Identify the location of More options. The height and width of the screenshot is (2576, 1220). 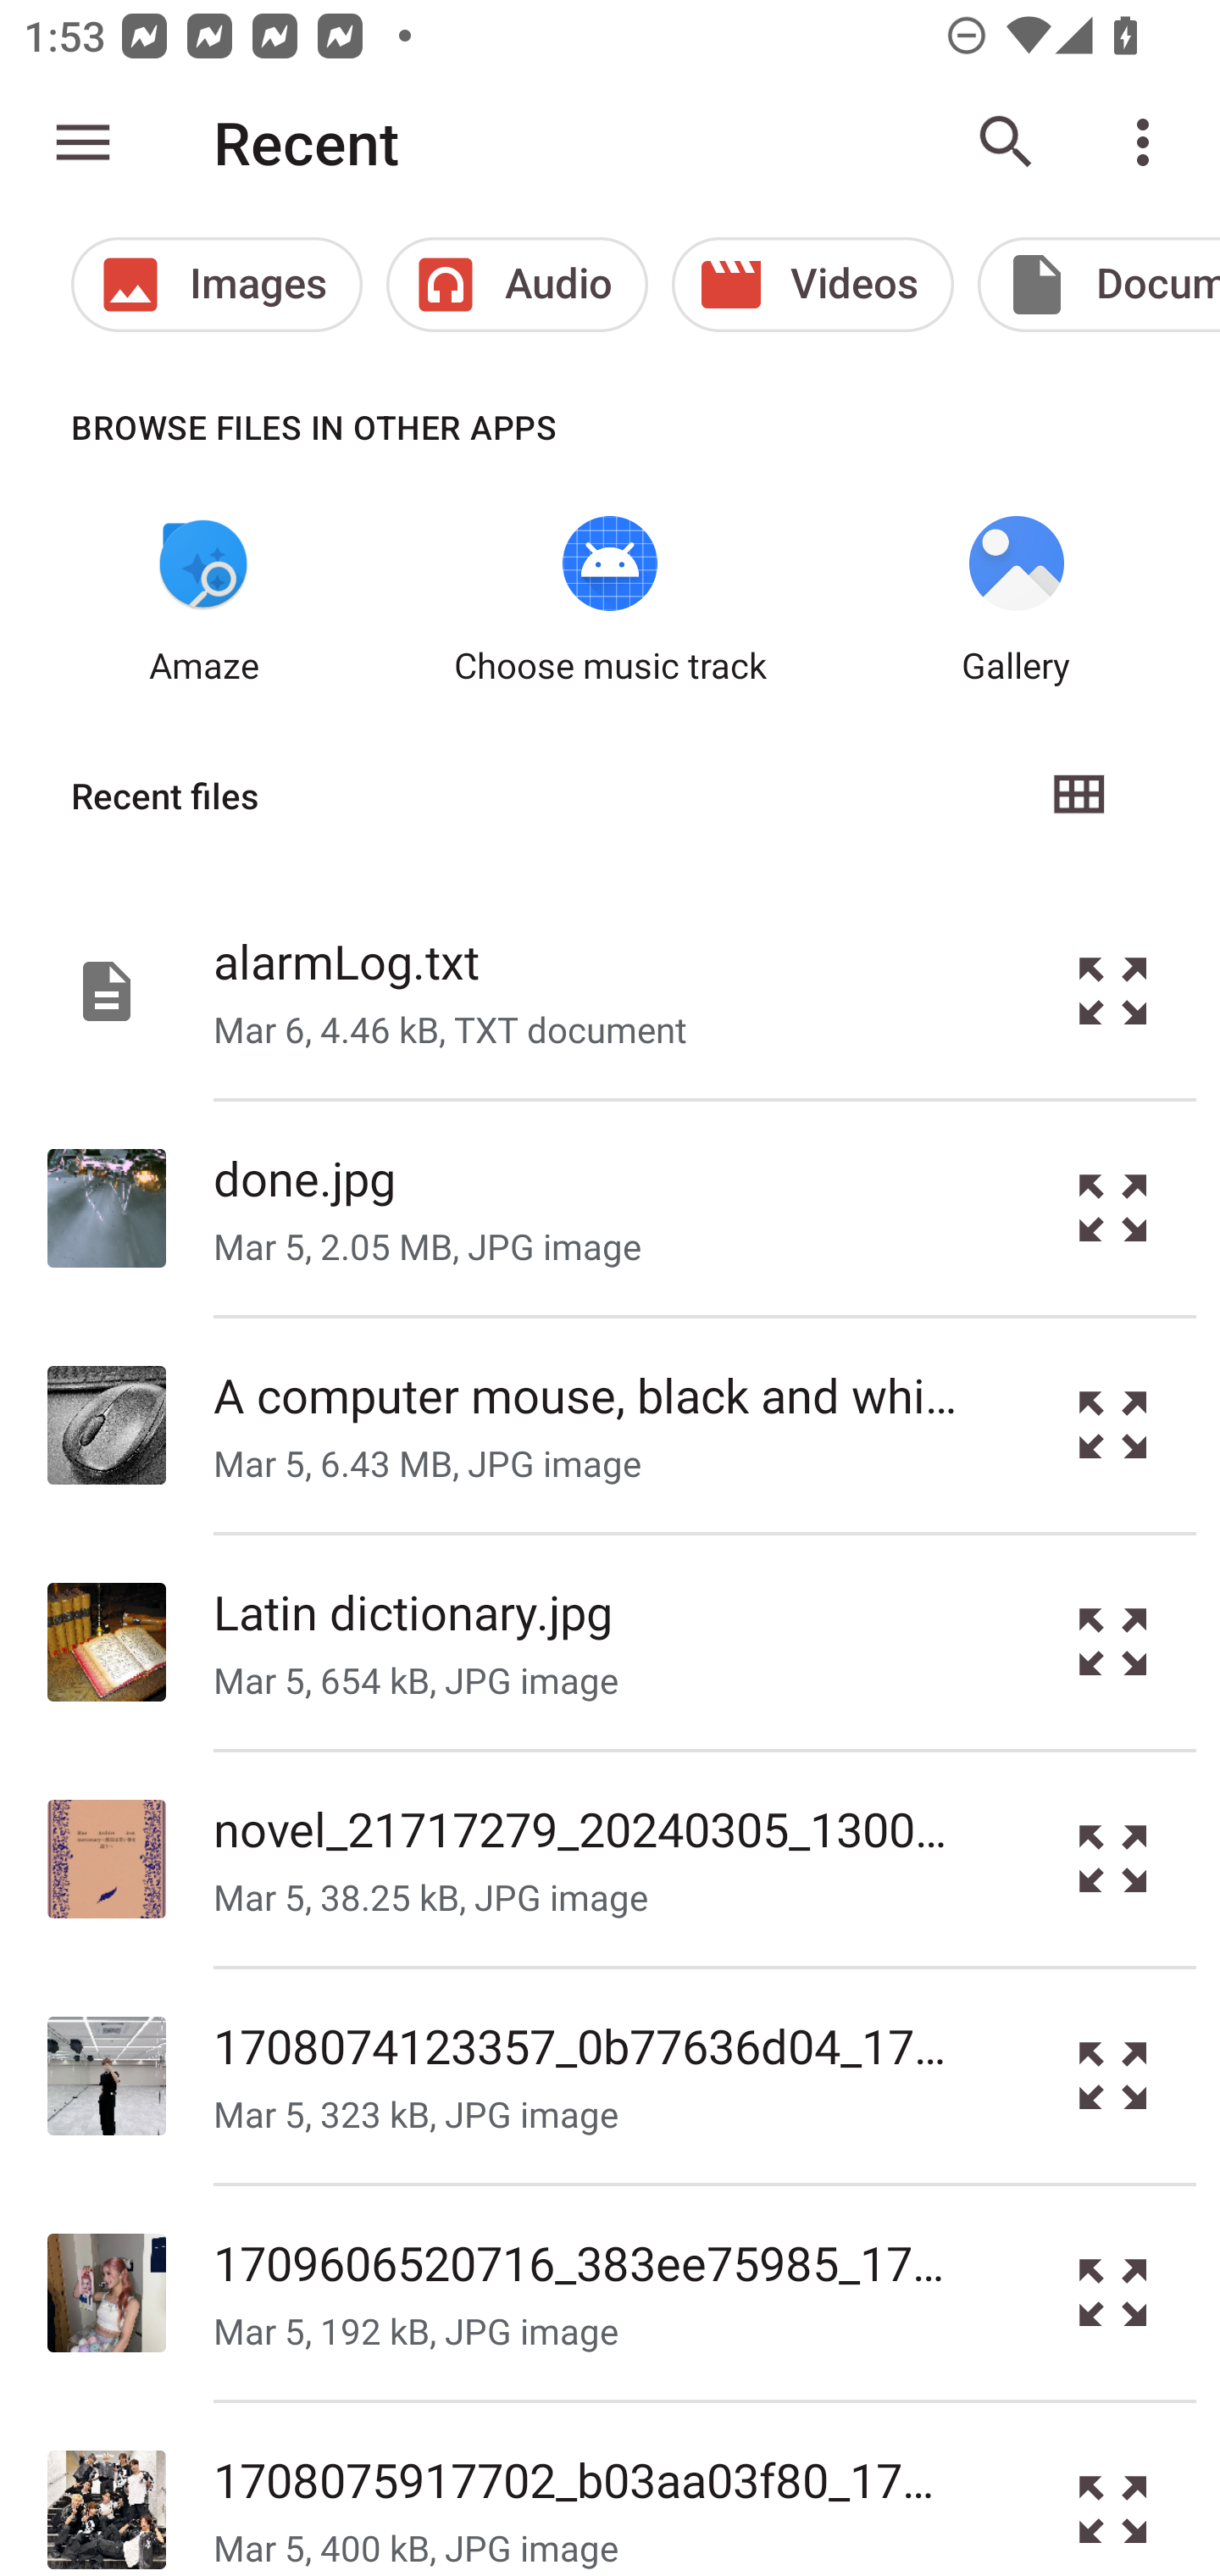
(1149, 142).